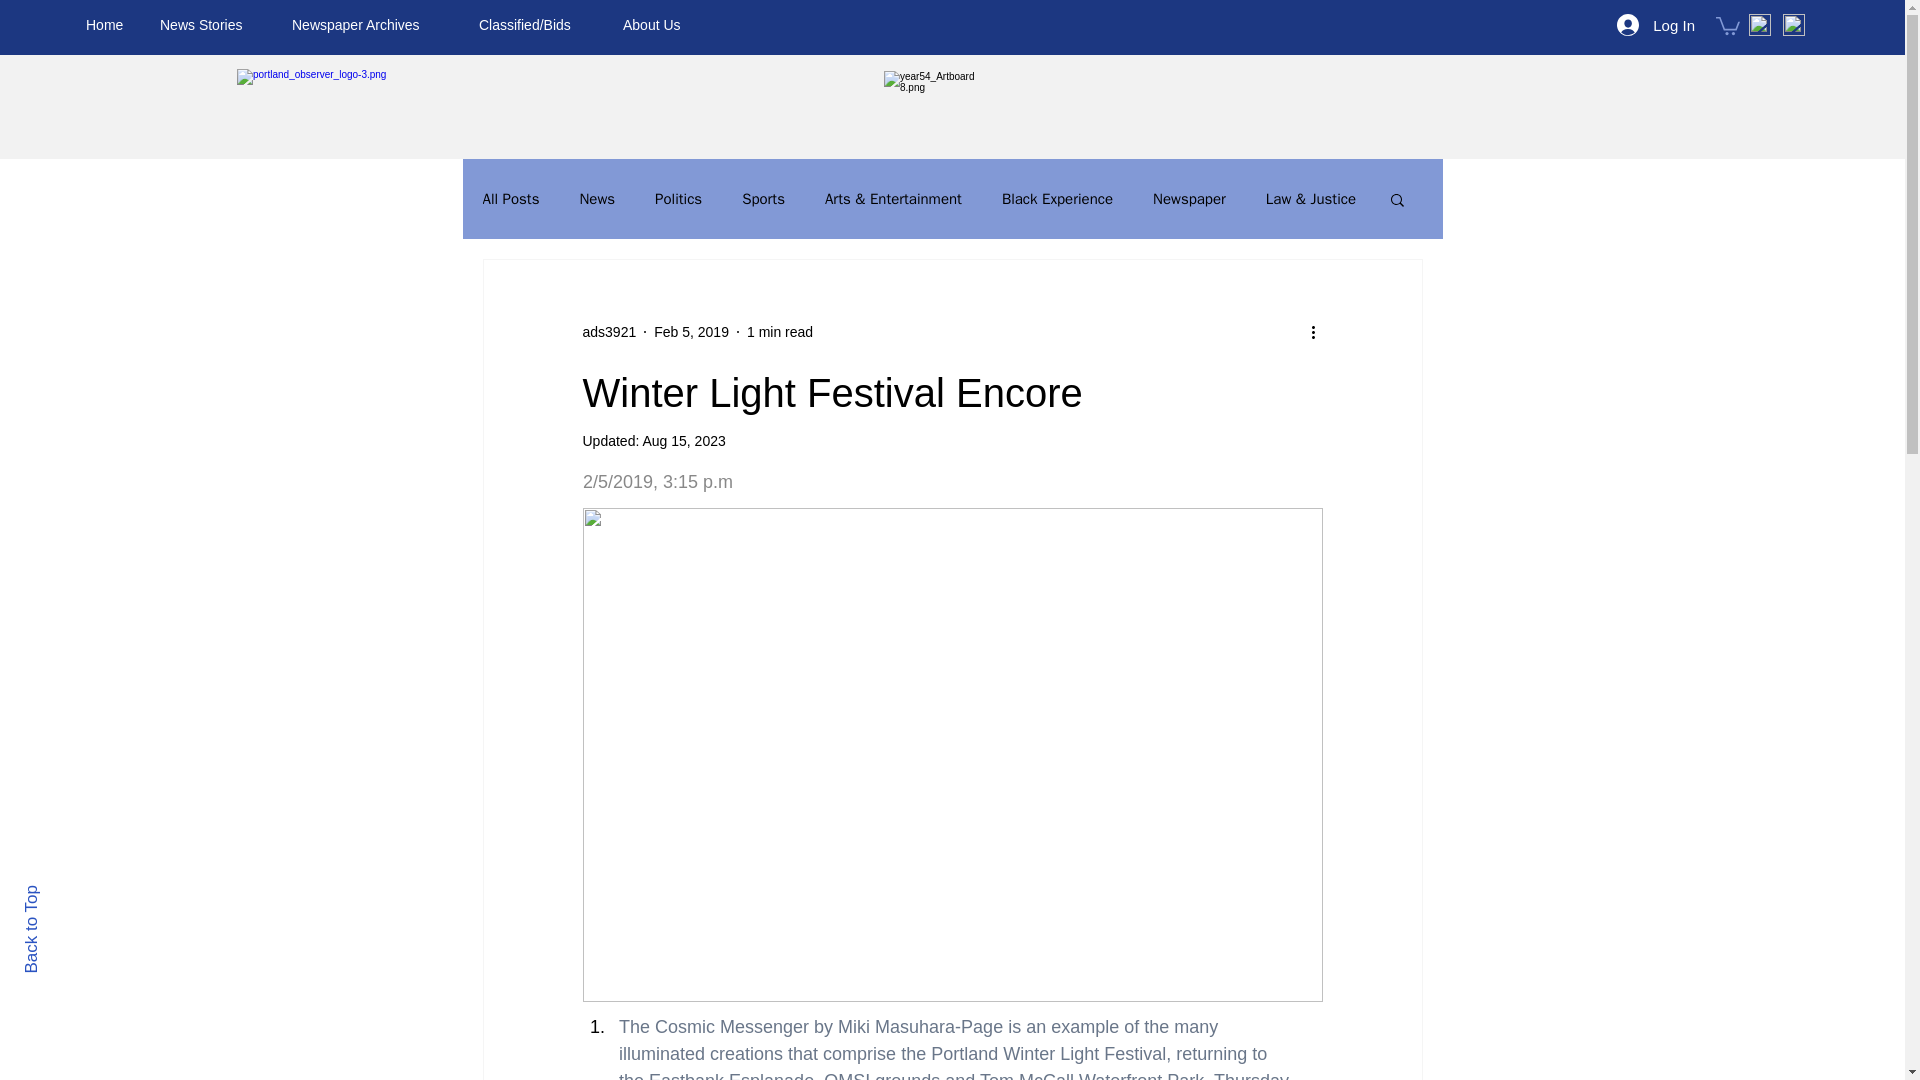 The height and width of the screenshot is (1080, 1920). Describe the element at coordinates (1190, 200) in the screenshot. I see `Newspaper` at that location.